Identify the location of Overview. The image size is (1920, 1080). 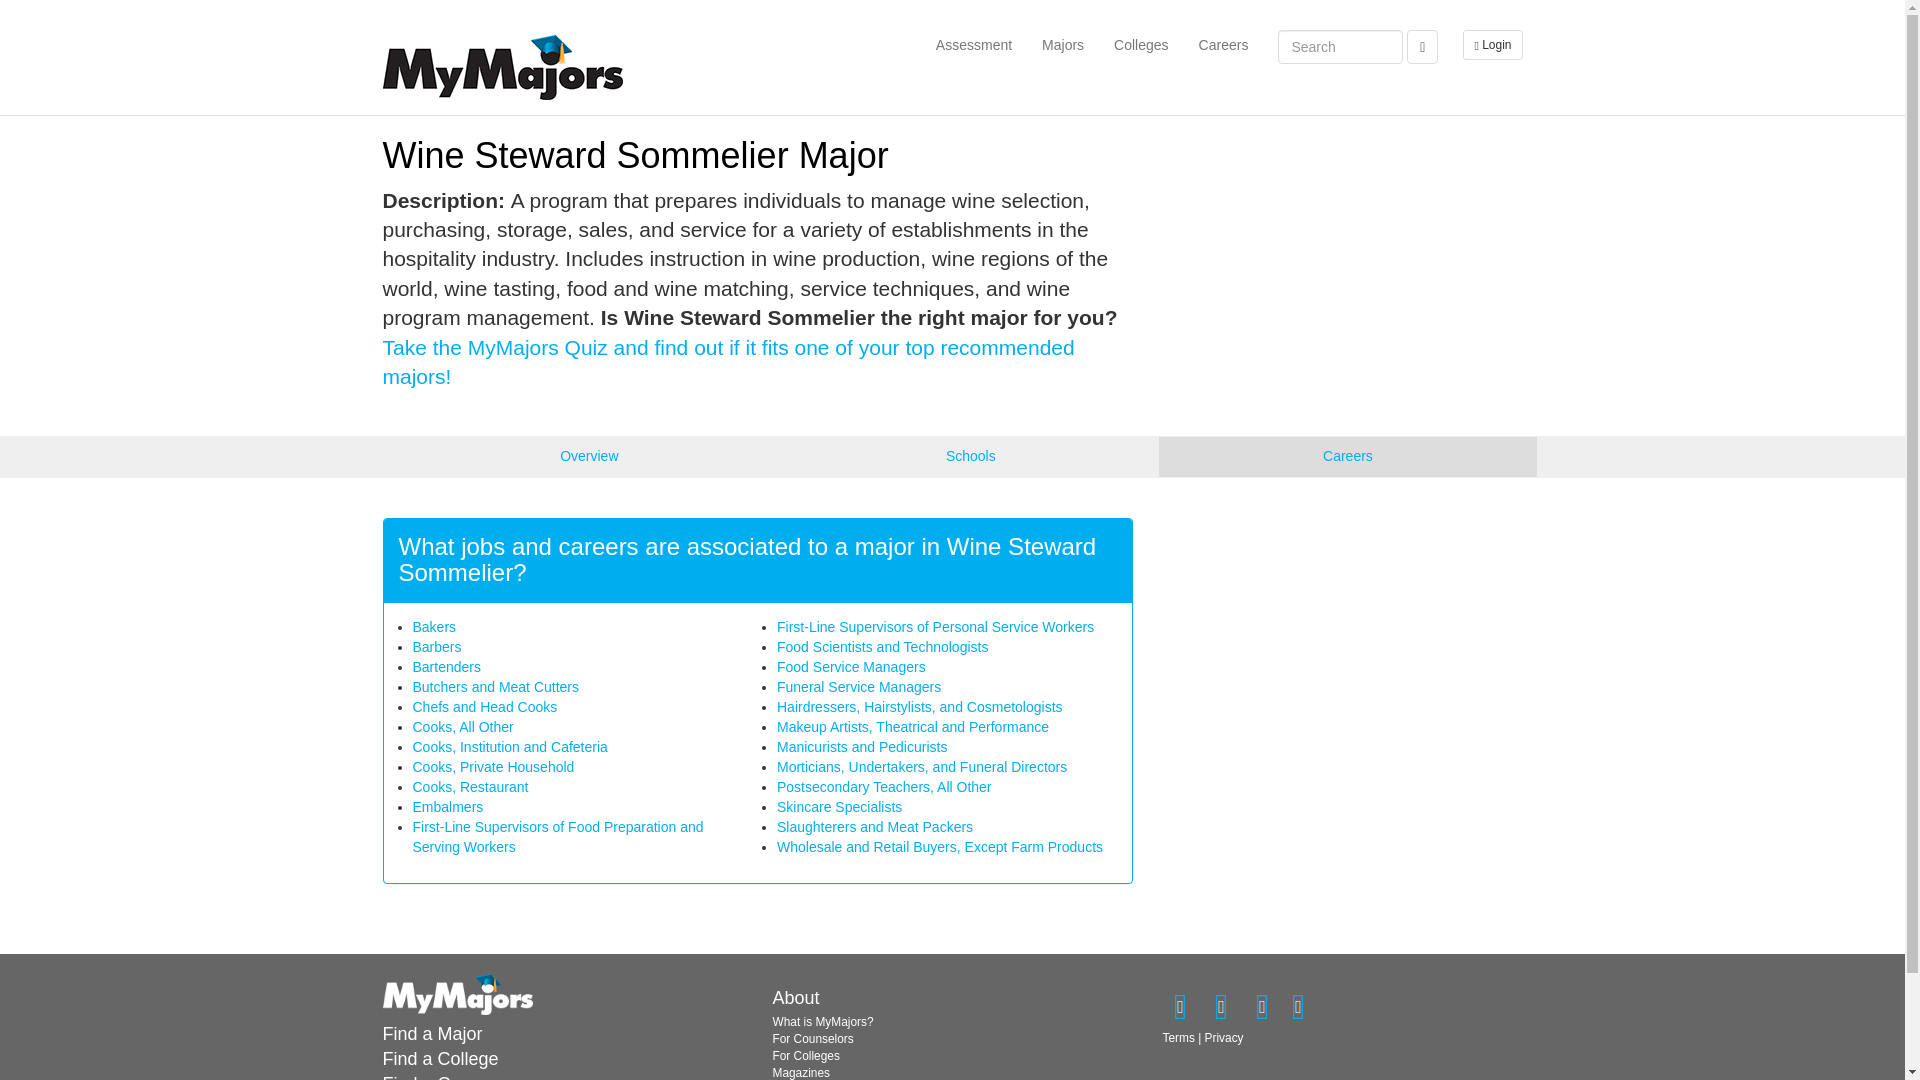
(588, 457).